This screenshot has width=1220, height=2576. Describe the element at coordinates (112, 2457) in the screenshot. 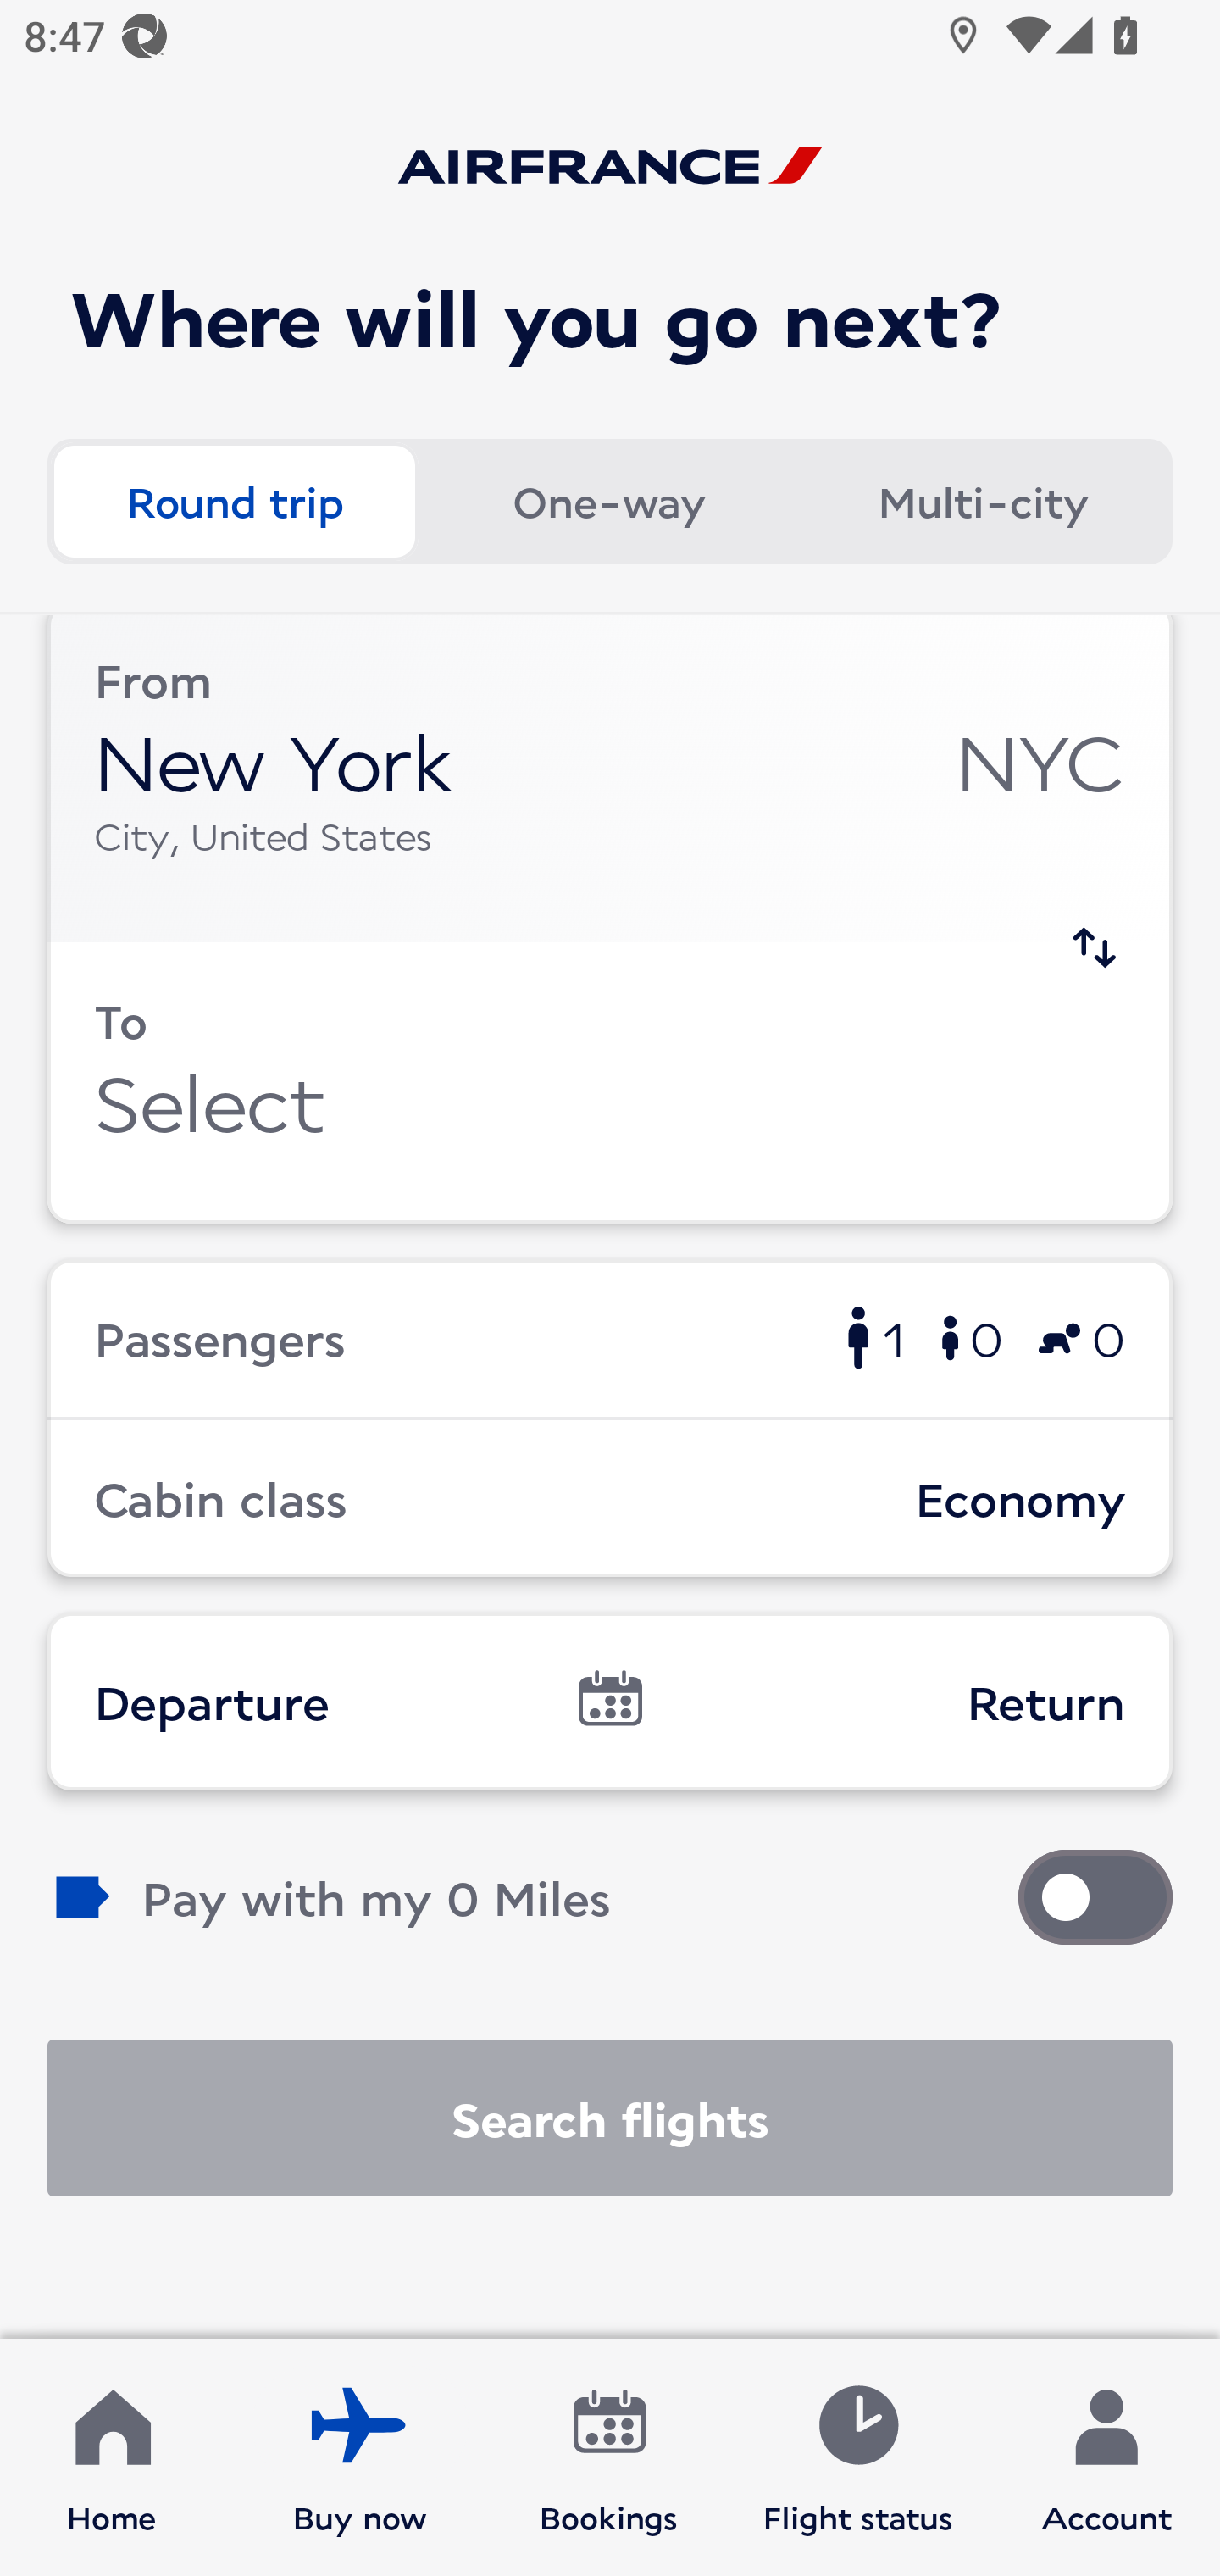

I see `Home` at that location.